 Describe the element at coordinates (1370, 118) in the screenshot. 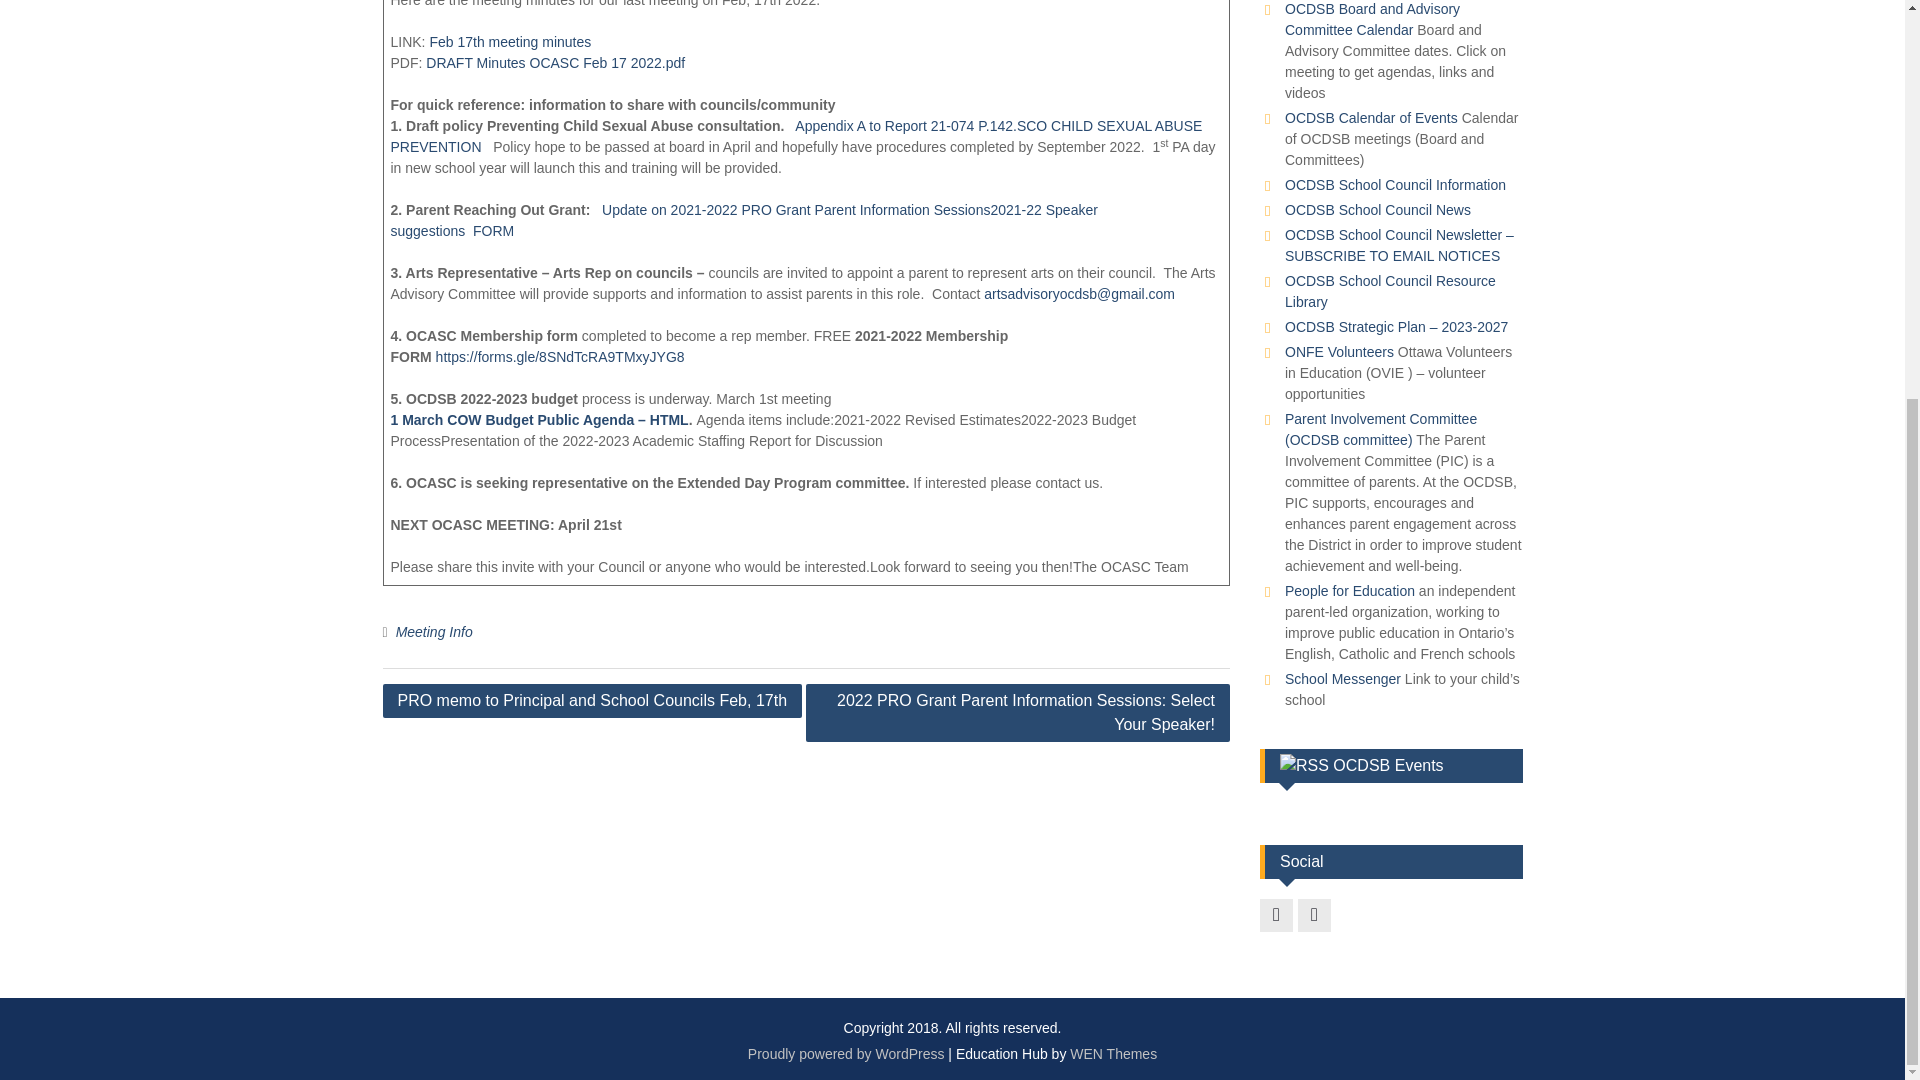

I see `OCDSB Calendar of Events` at that location.